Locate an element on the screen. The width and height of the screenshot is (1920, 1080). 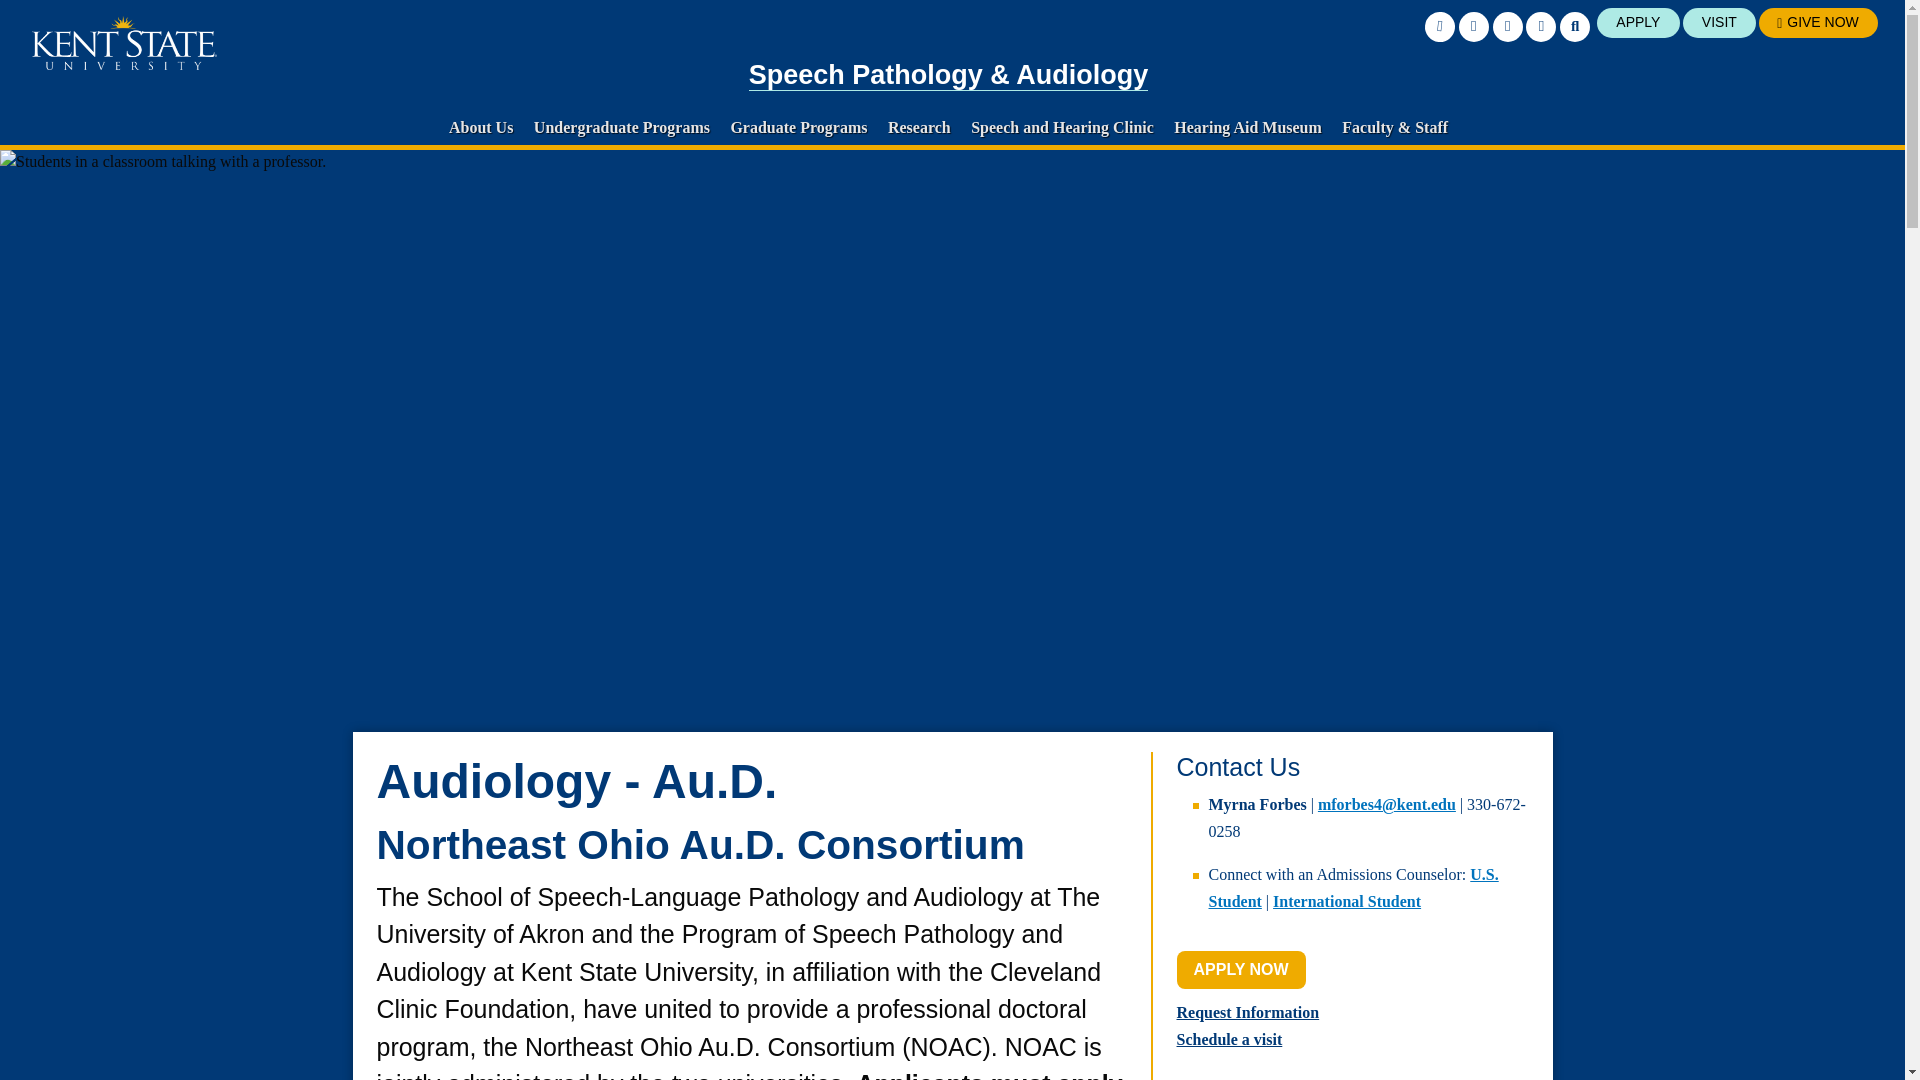
APPLY is located at coordinates (1638, 22).